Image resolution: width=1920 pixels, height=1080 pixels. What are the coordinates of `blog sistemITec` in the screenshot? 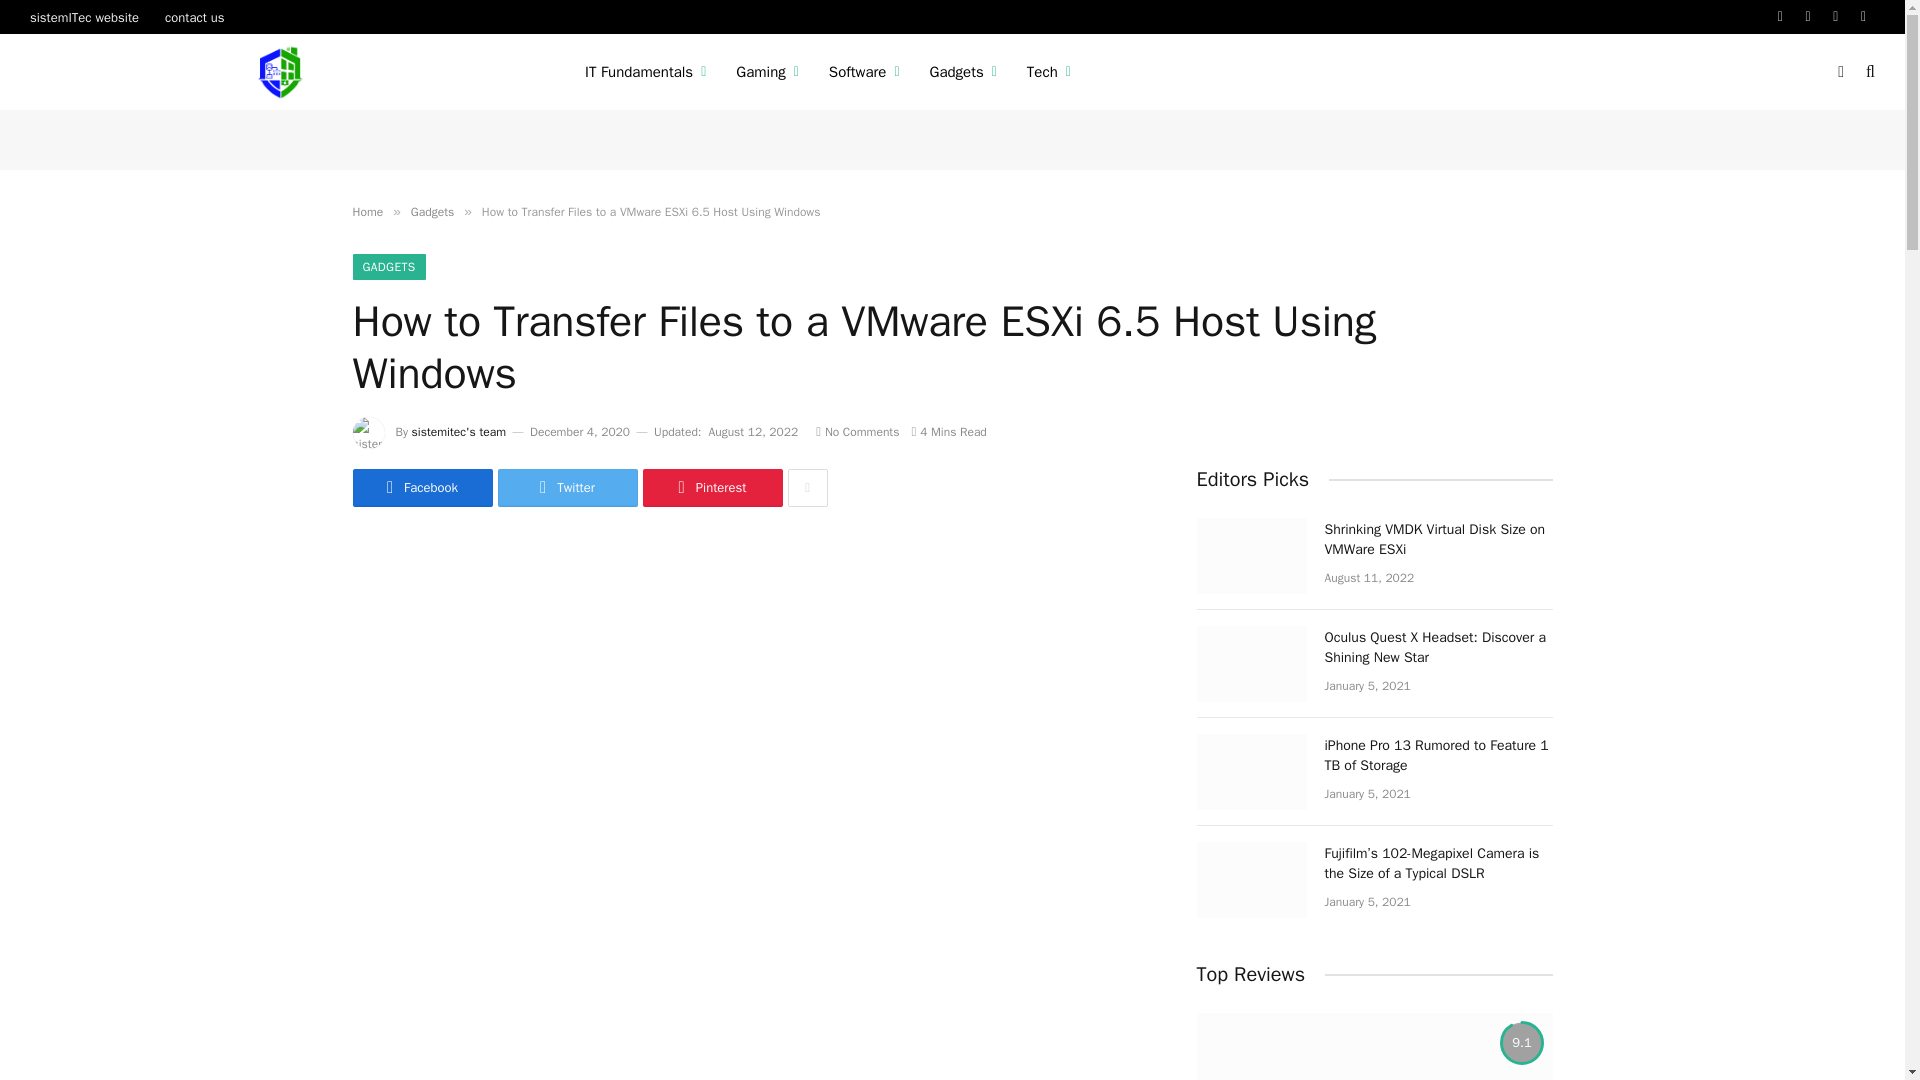 It's located at (282, 72).